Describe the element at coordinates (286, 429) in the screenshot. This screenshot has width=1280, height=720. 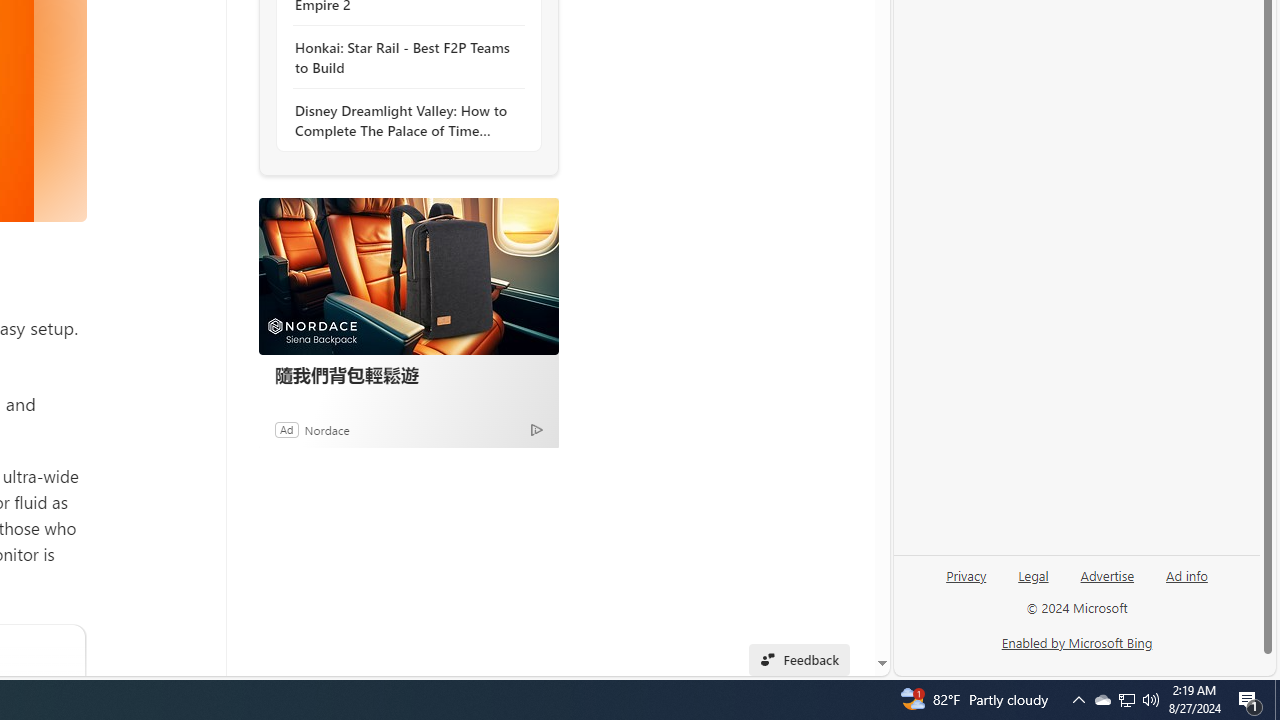
I see `Ad` at that location.